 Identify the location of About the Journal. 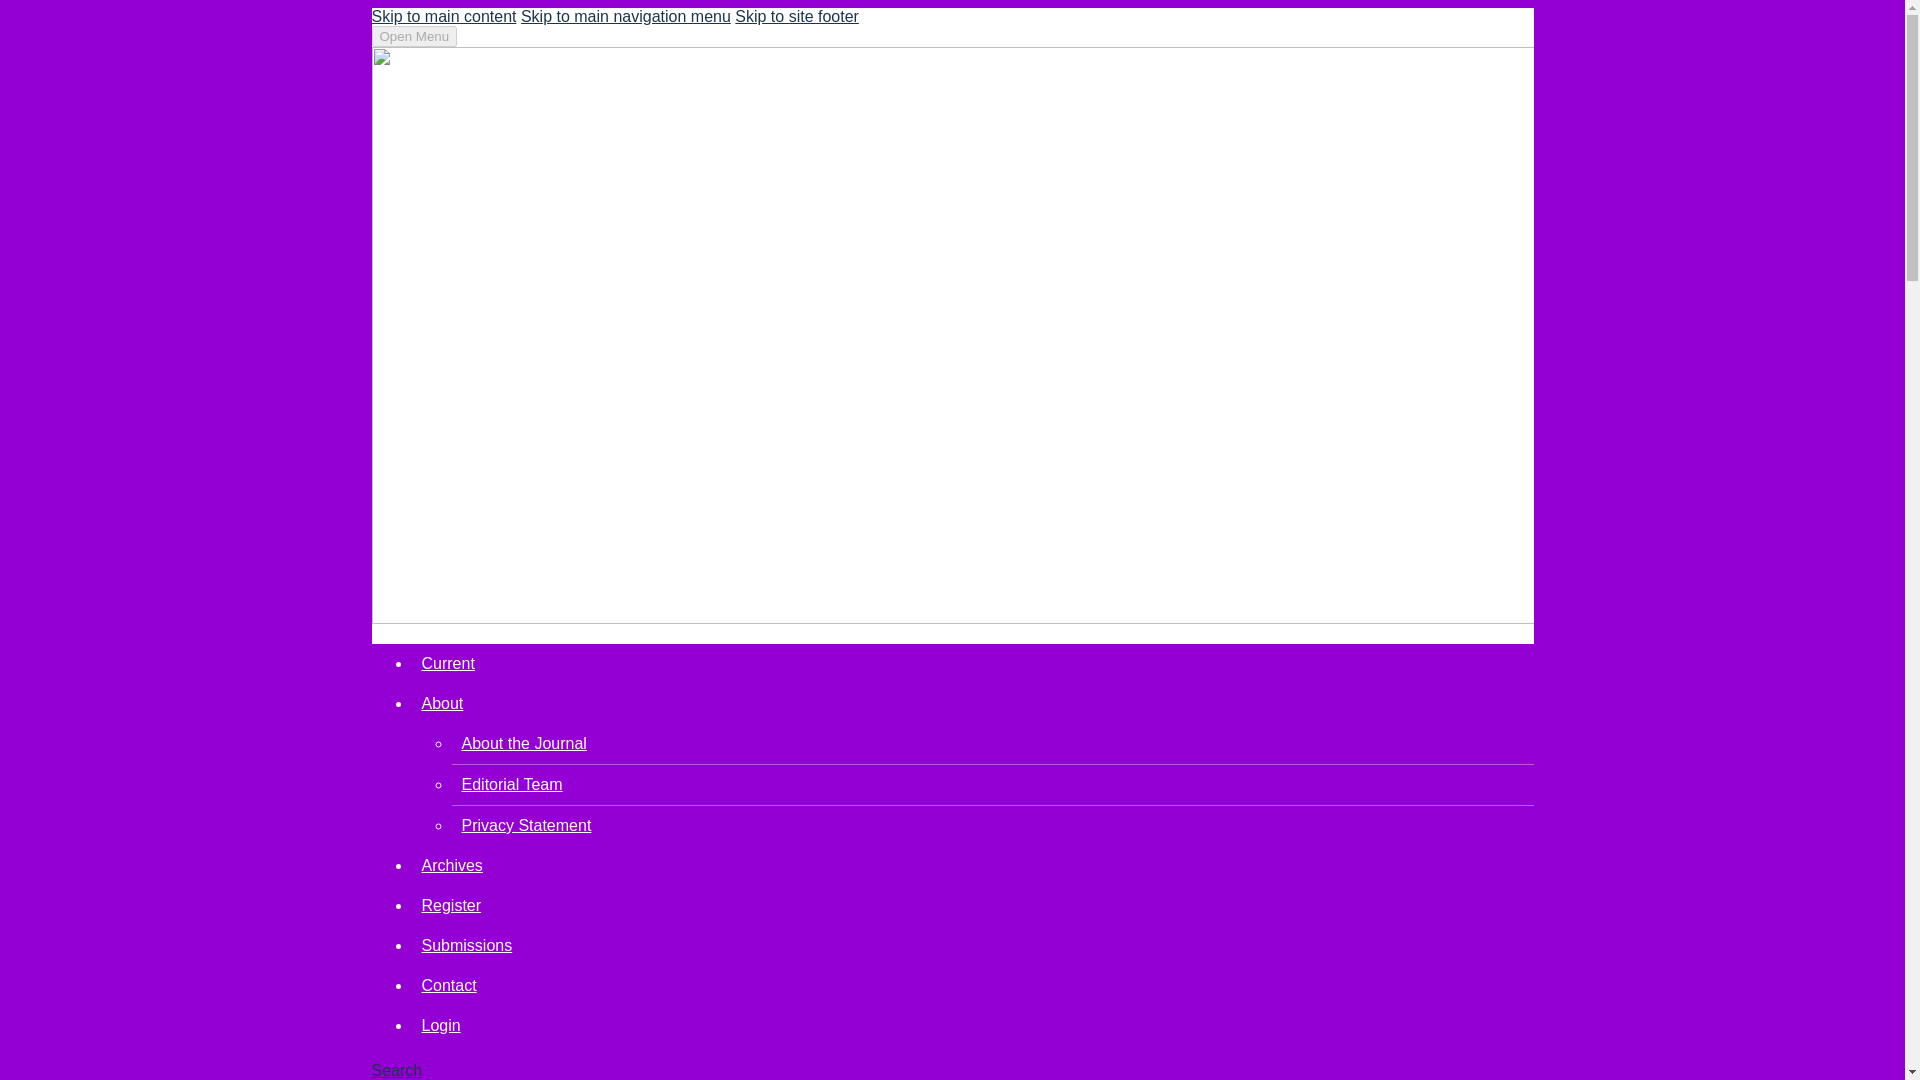
(524, 743).